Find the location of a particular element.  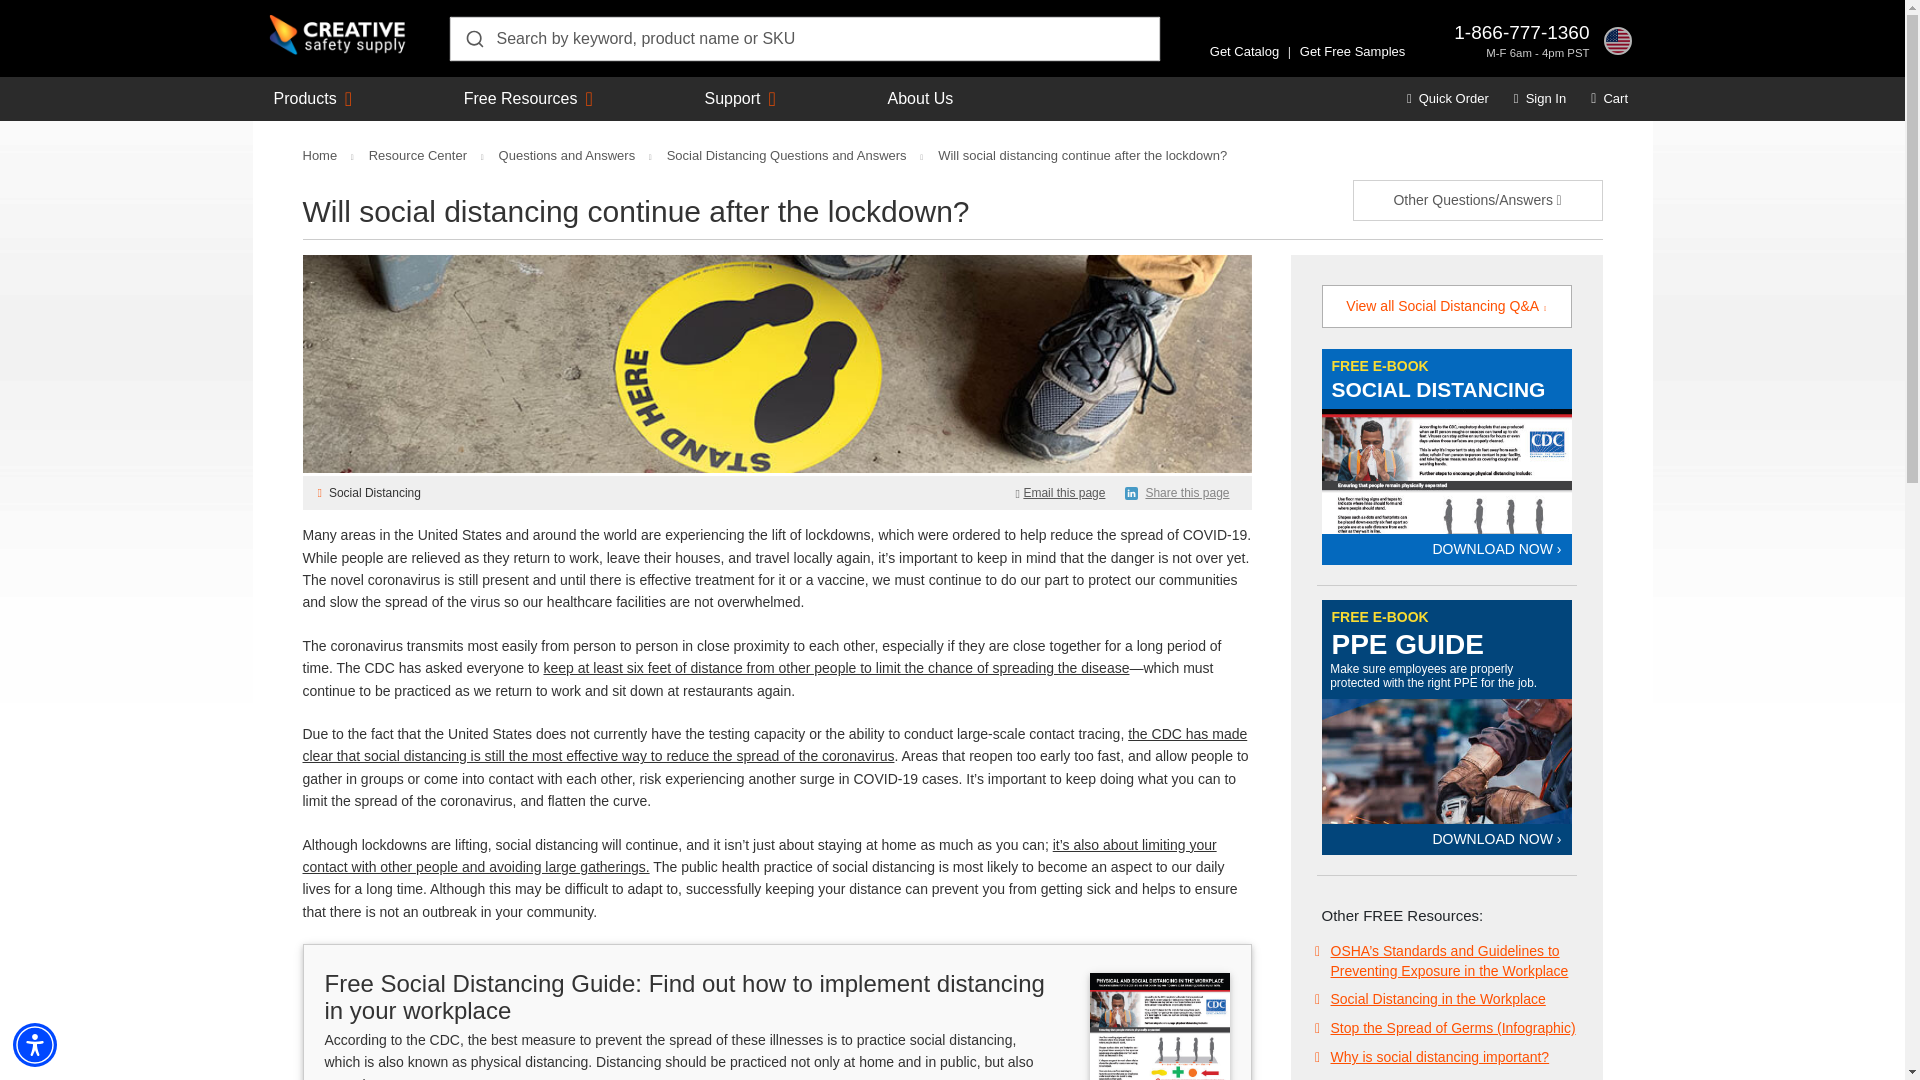

1-866-777-1360 is located at coordinates (1521, 32).